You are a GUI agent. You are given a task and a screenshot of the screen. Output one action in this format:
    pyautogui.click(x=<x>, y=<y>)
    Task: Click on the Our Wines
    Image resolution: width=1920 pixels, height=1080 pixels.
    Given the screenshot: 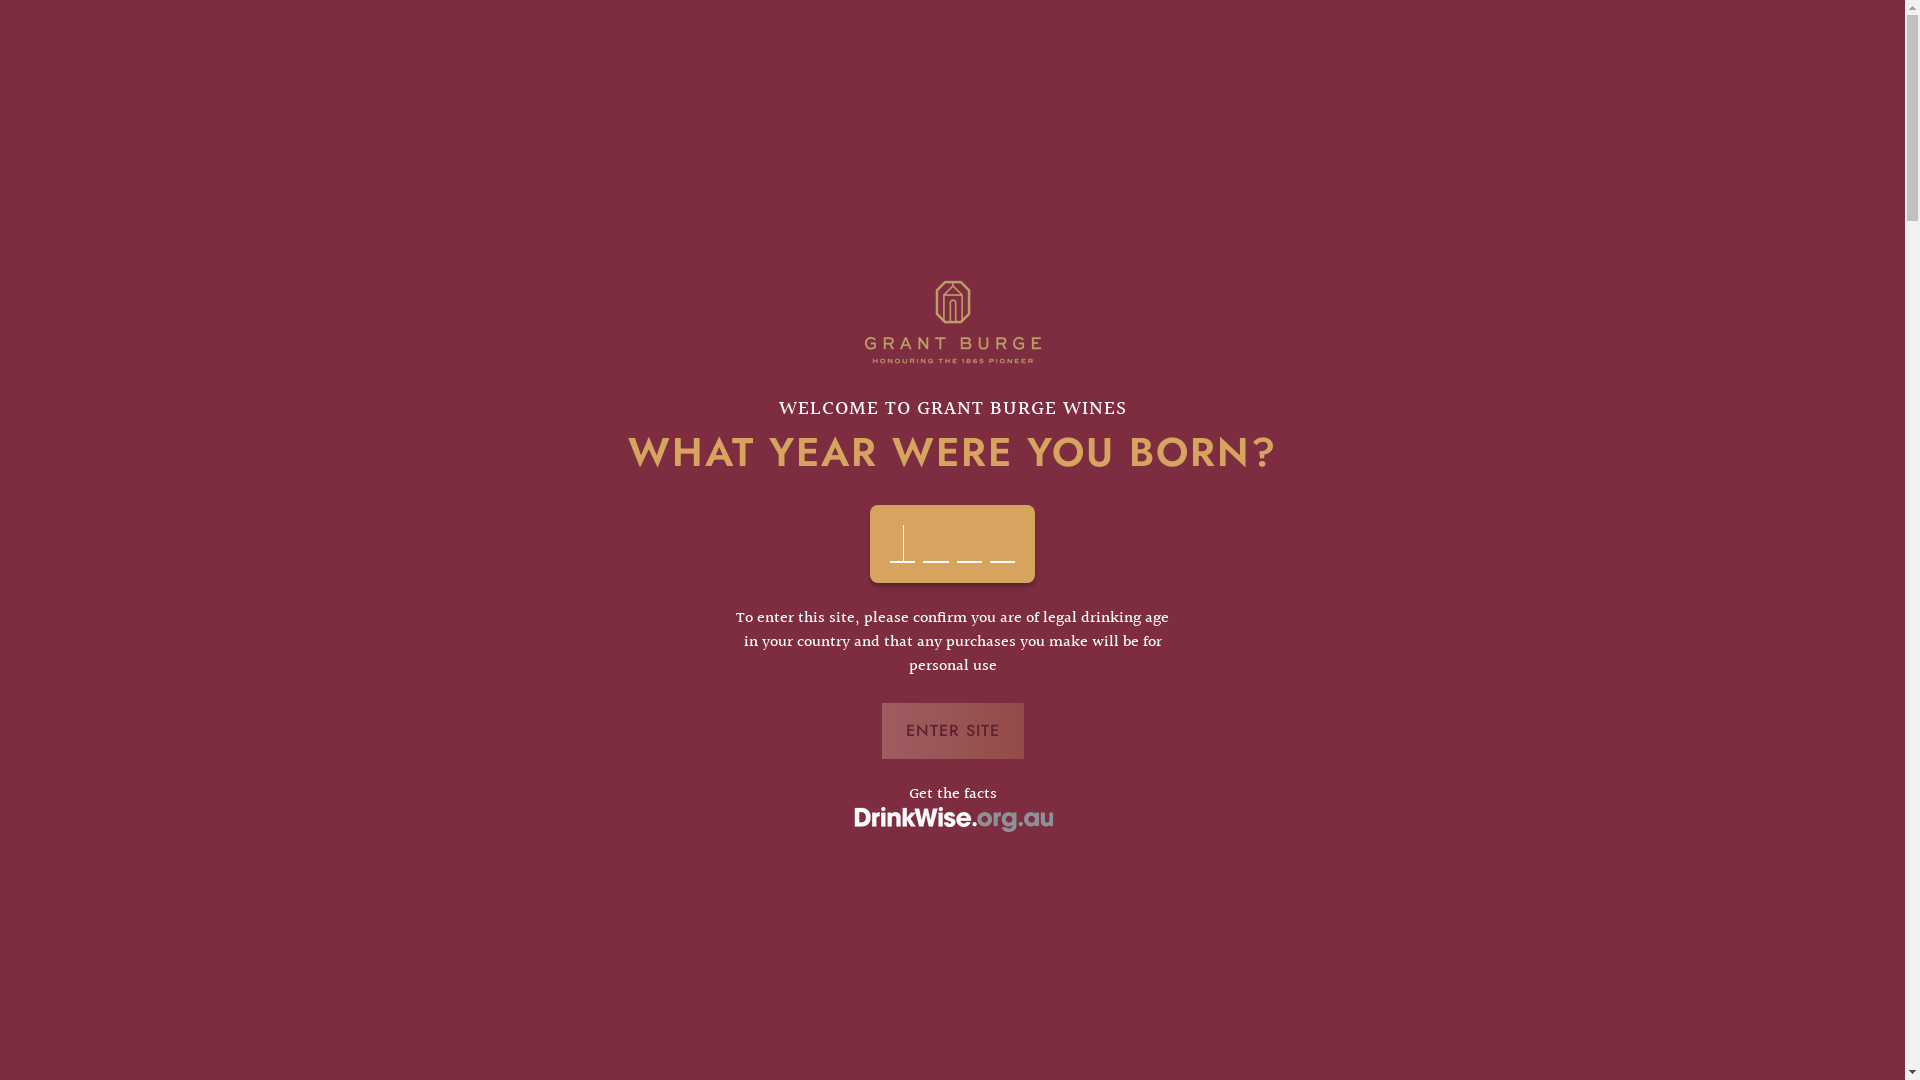 What is the action you would take?
    pyautogui.click(x=542, y=75)
    